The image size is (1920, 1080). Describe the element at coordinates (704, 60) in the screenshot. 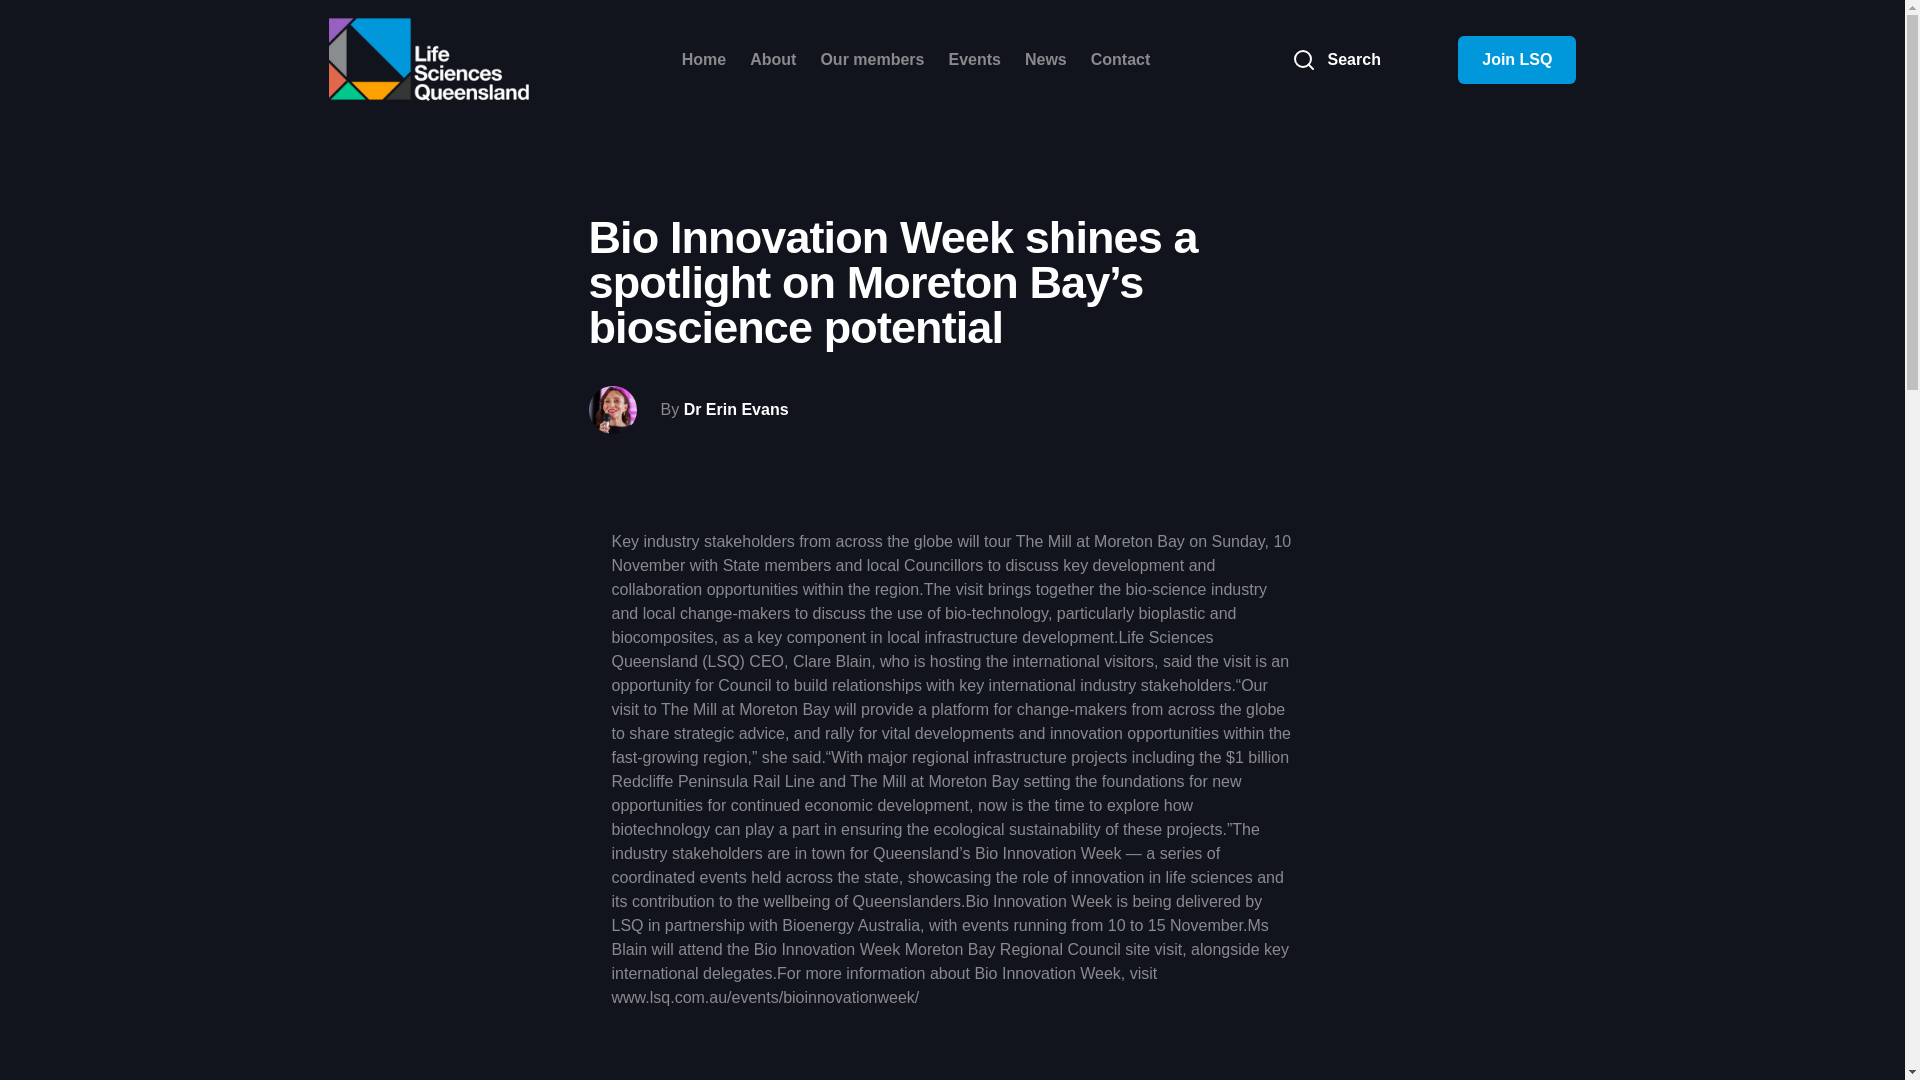

I see `Home` at that location.